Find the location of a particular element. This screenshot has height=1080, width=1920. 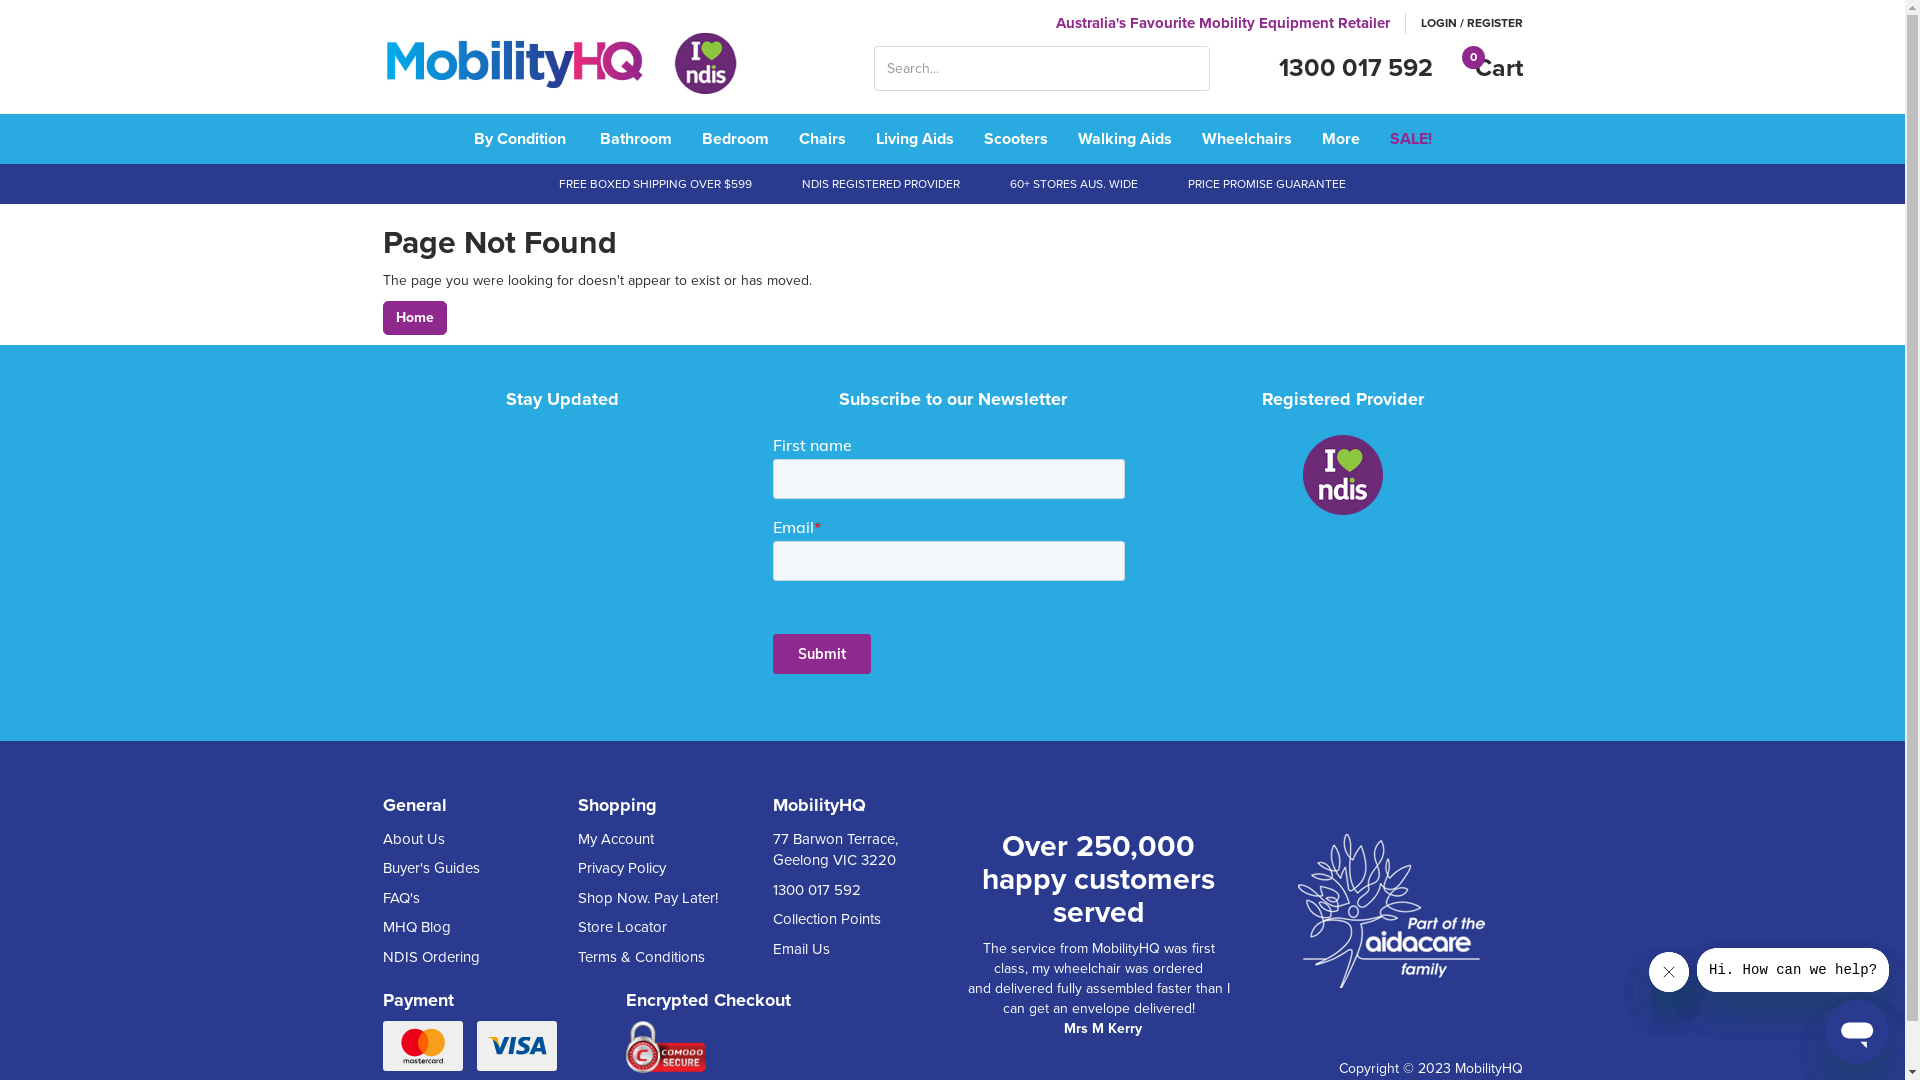

Terms & Conditions is located at coordinates (652, 958).